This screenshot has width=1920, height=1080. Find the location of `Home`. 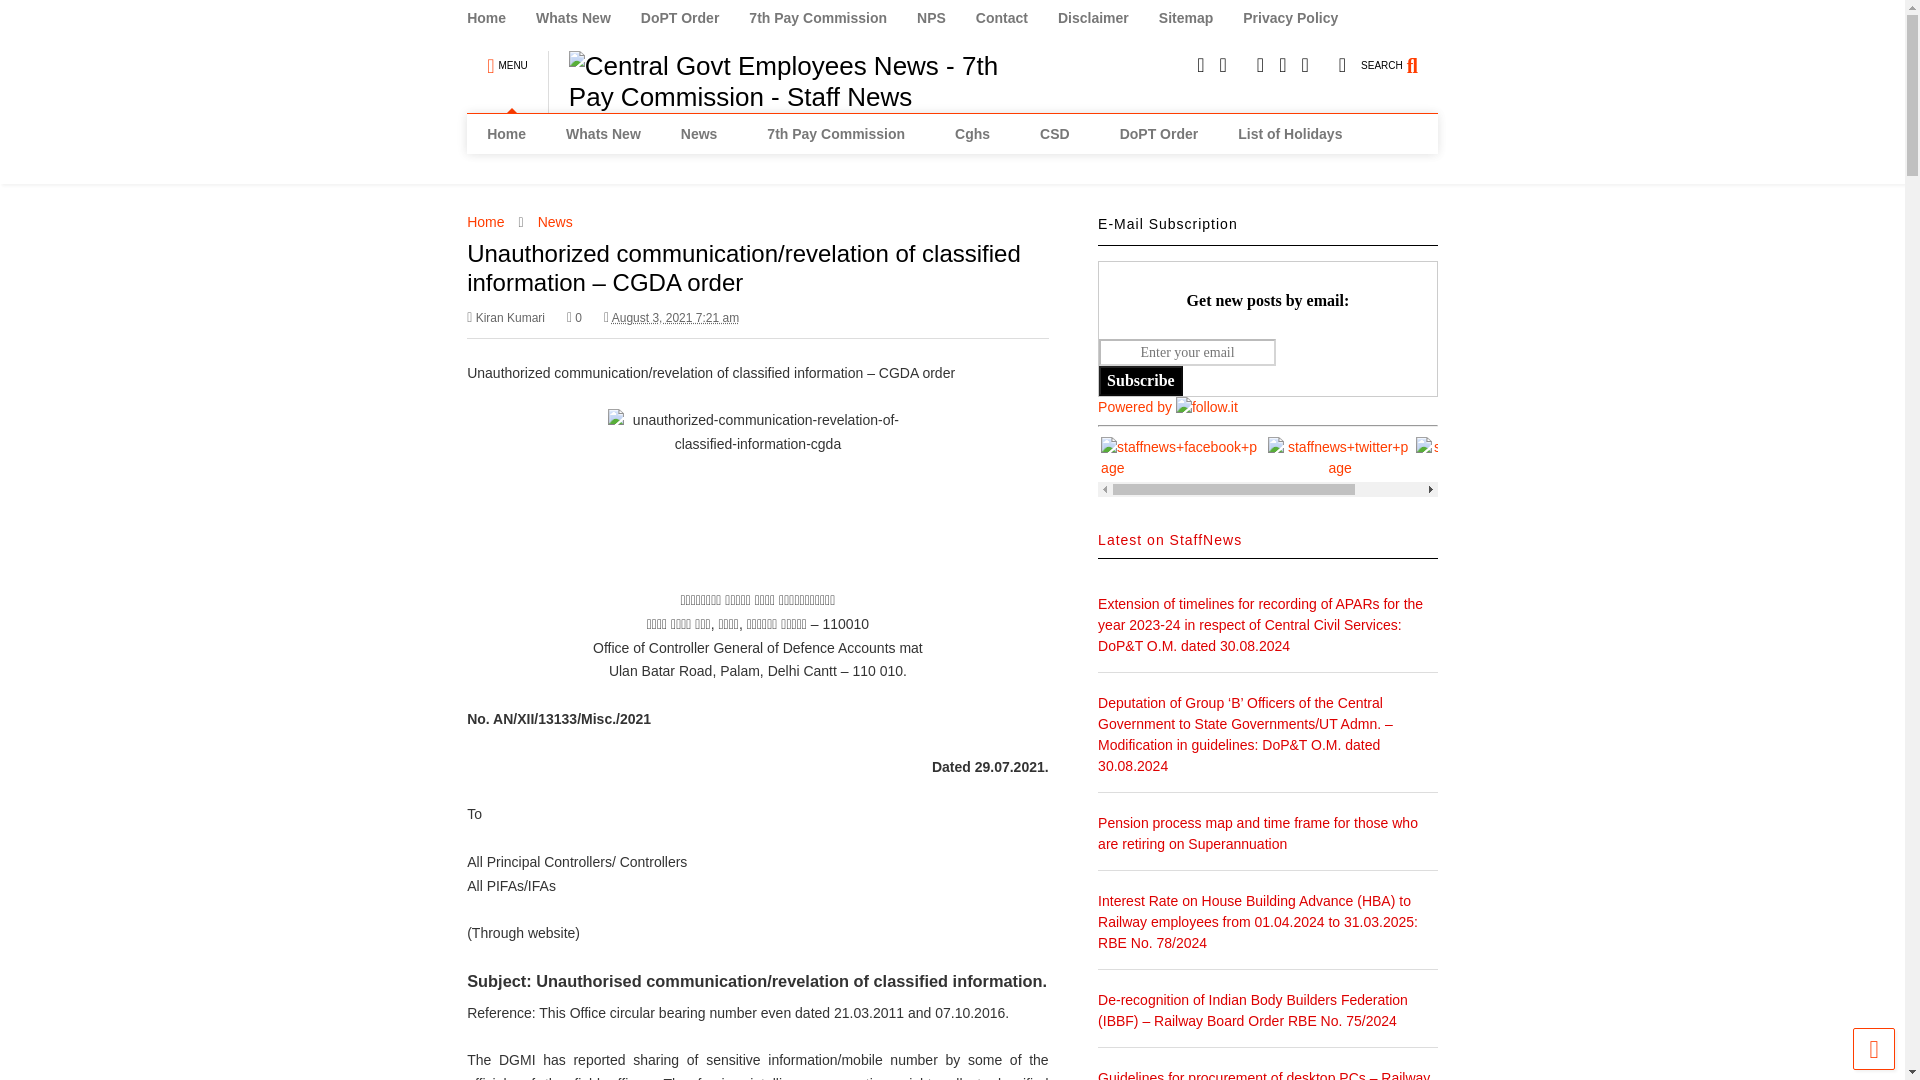

Home is located at coordinates (506, 134).